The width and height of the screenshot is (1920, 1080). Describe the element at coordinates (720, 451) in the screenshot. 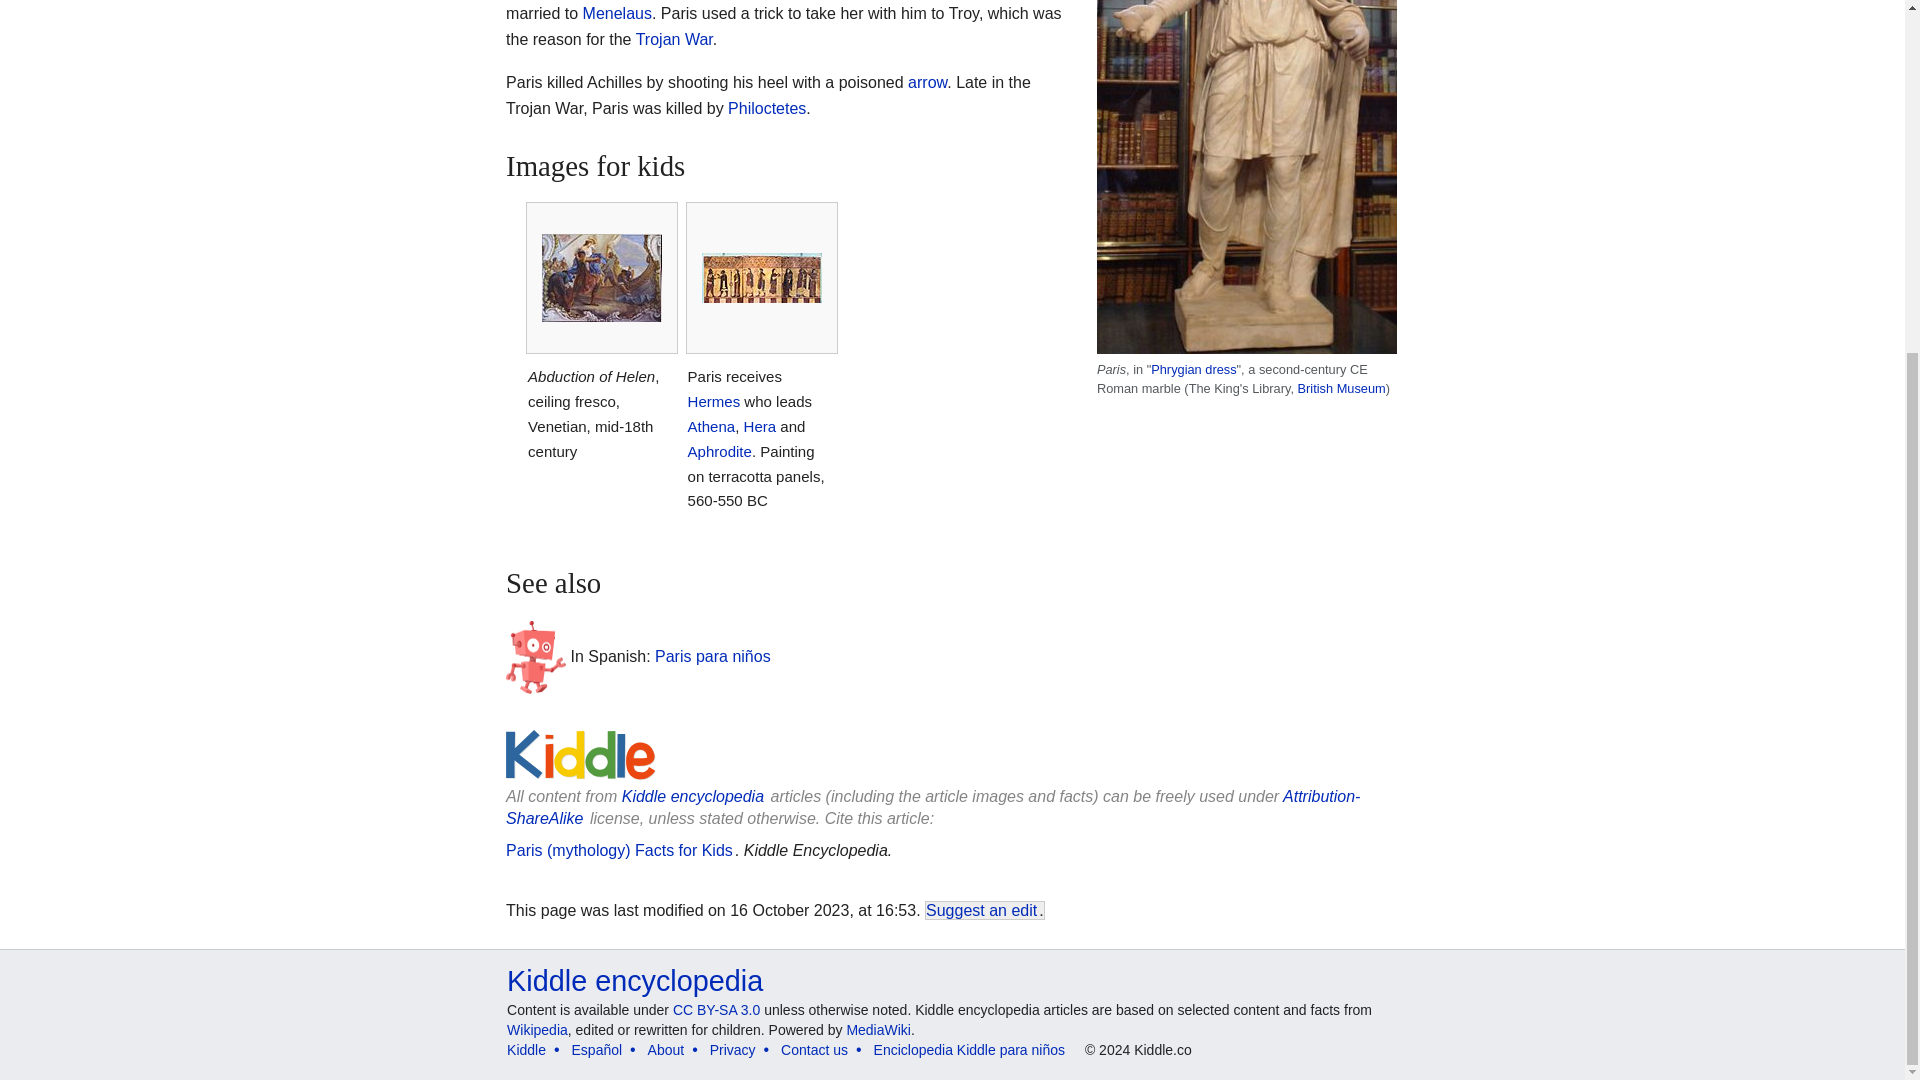

I see `Aphrodite` at that location.